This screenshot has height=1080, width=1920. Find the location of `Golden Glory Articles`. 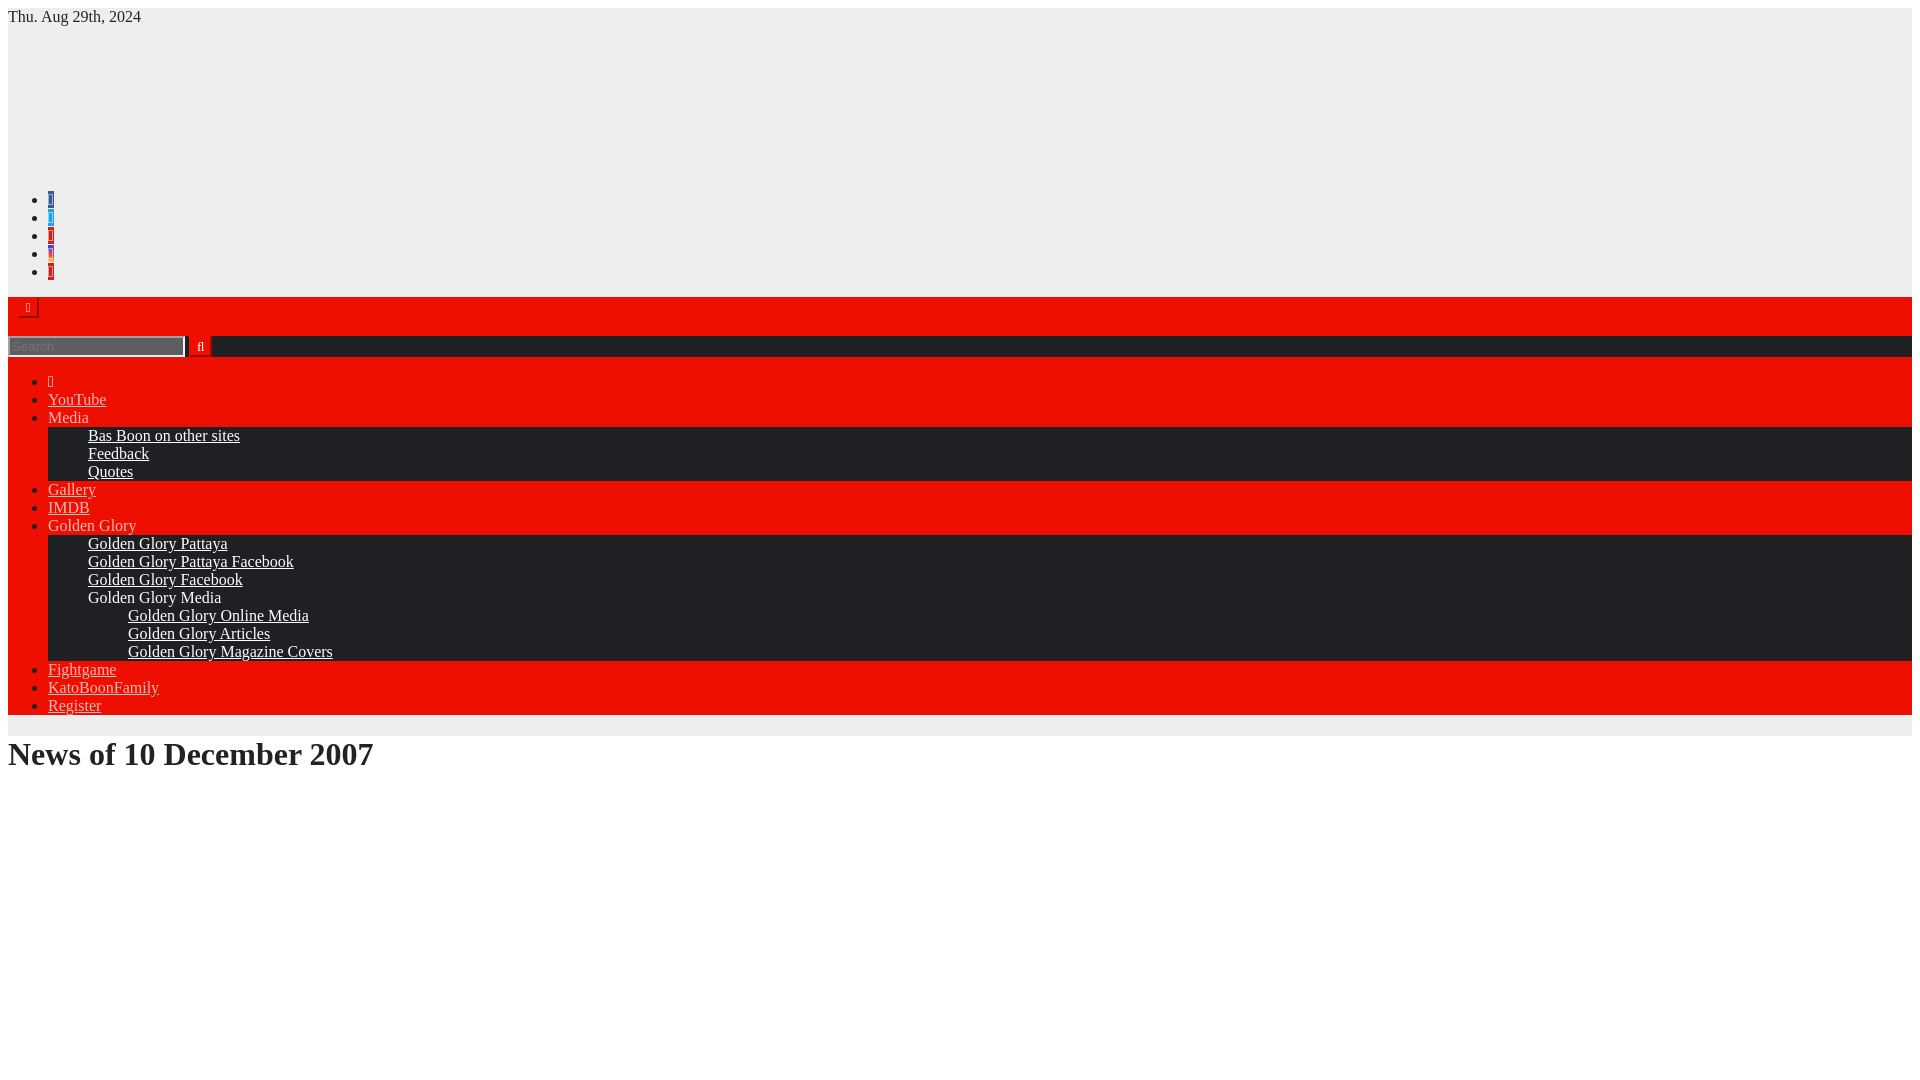

Golden Glory Articles is located at coordinates (199, 633).